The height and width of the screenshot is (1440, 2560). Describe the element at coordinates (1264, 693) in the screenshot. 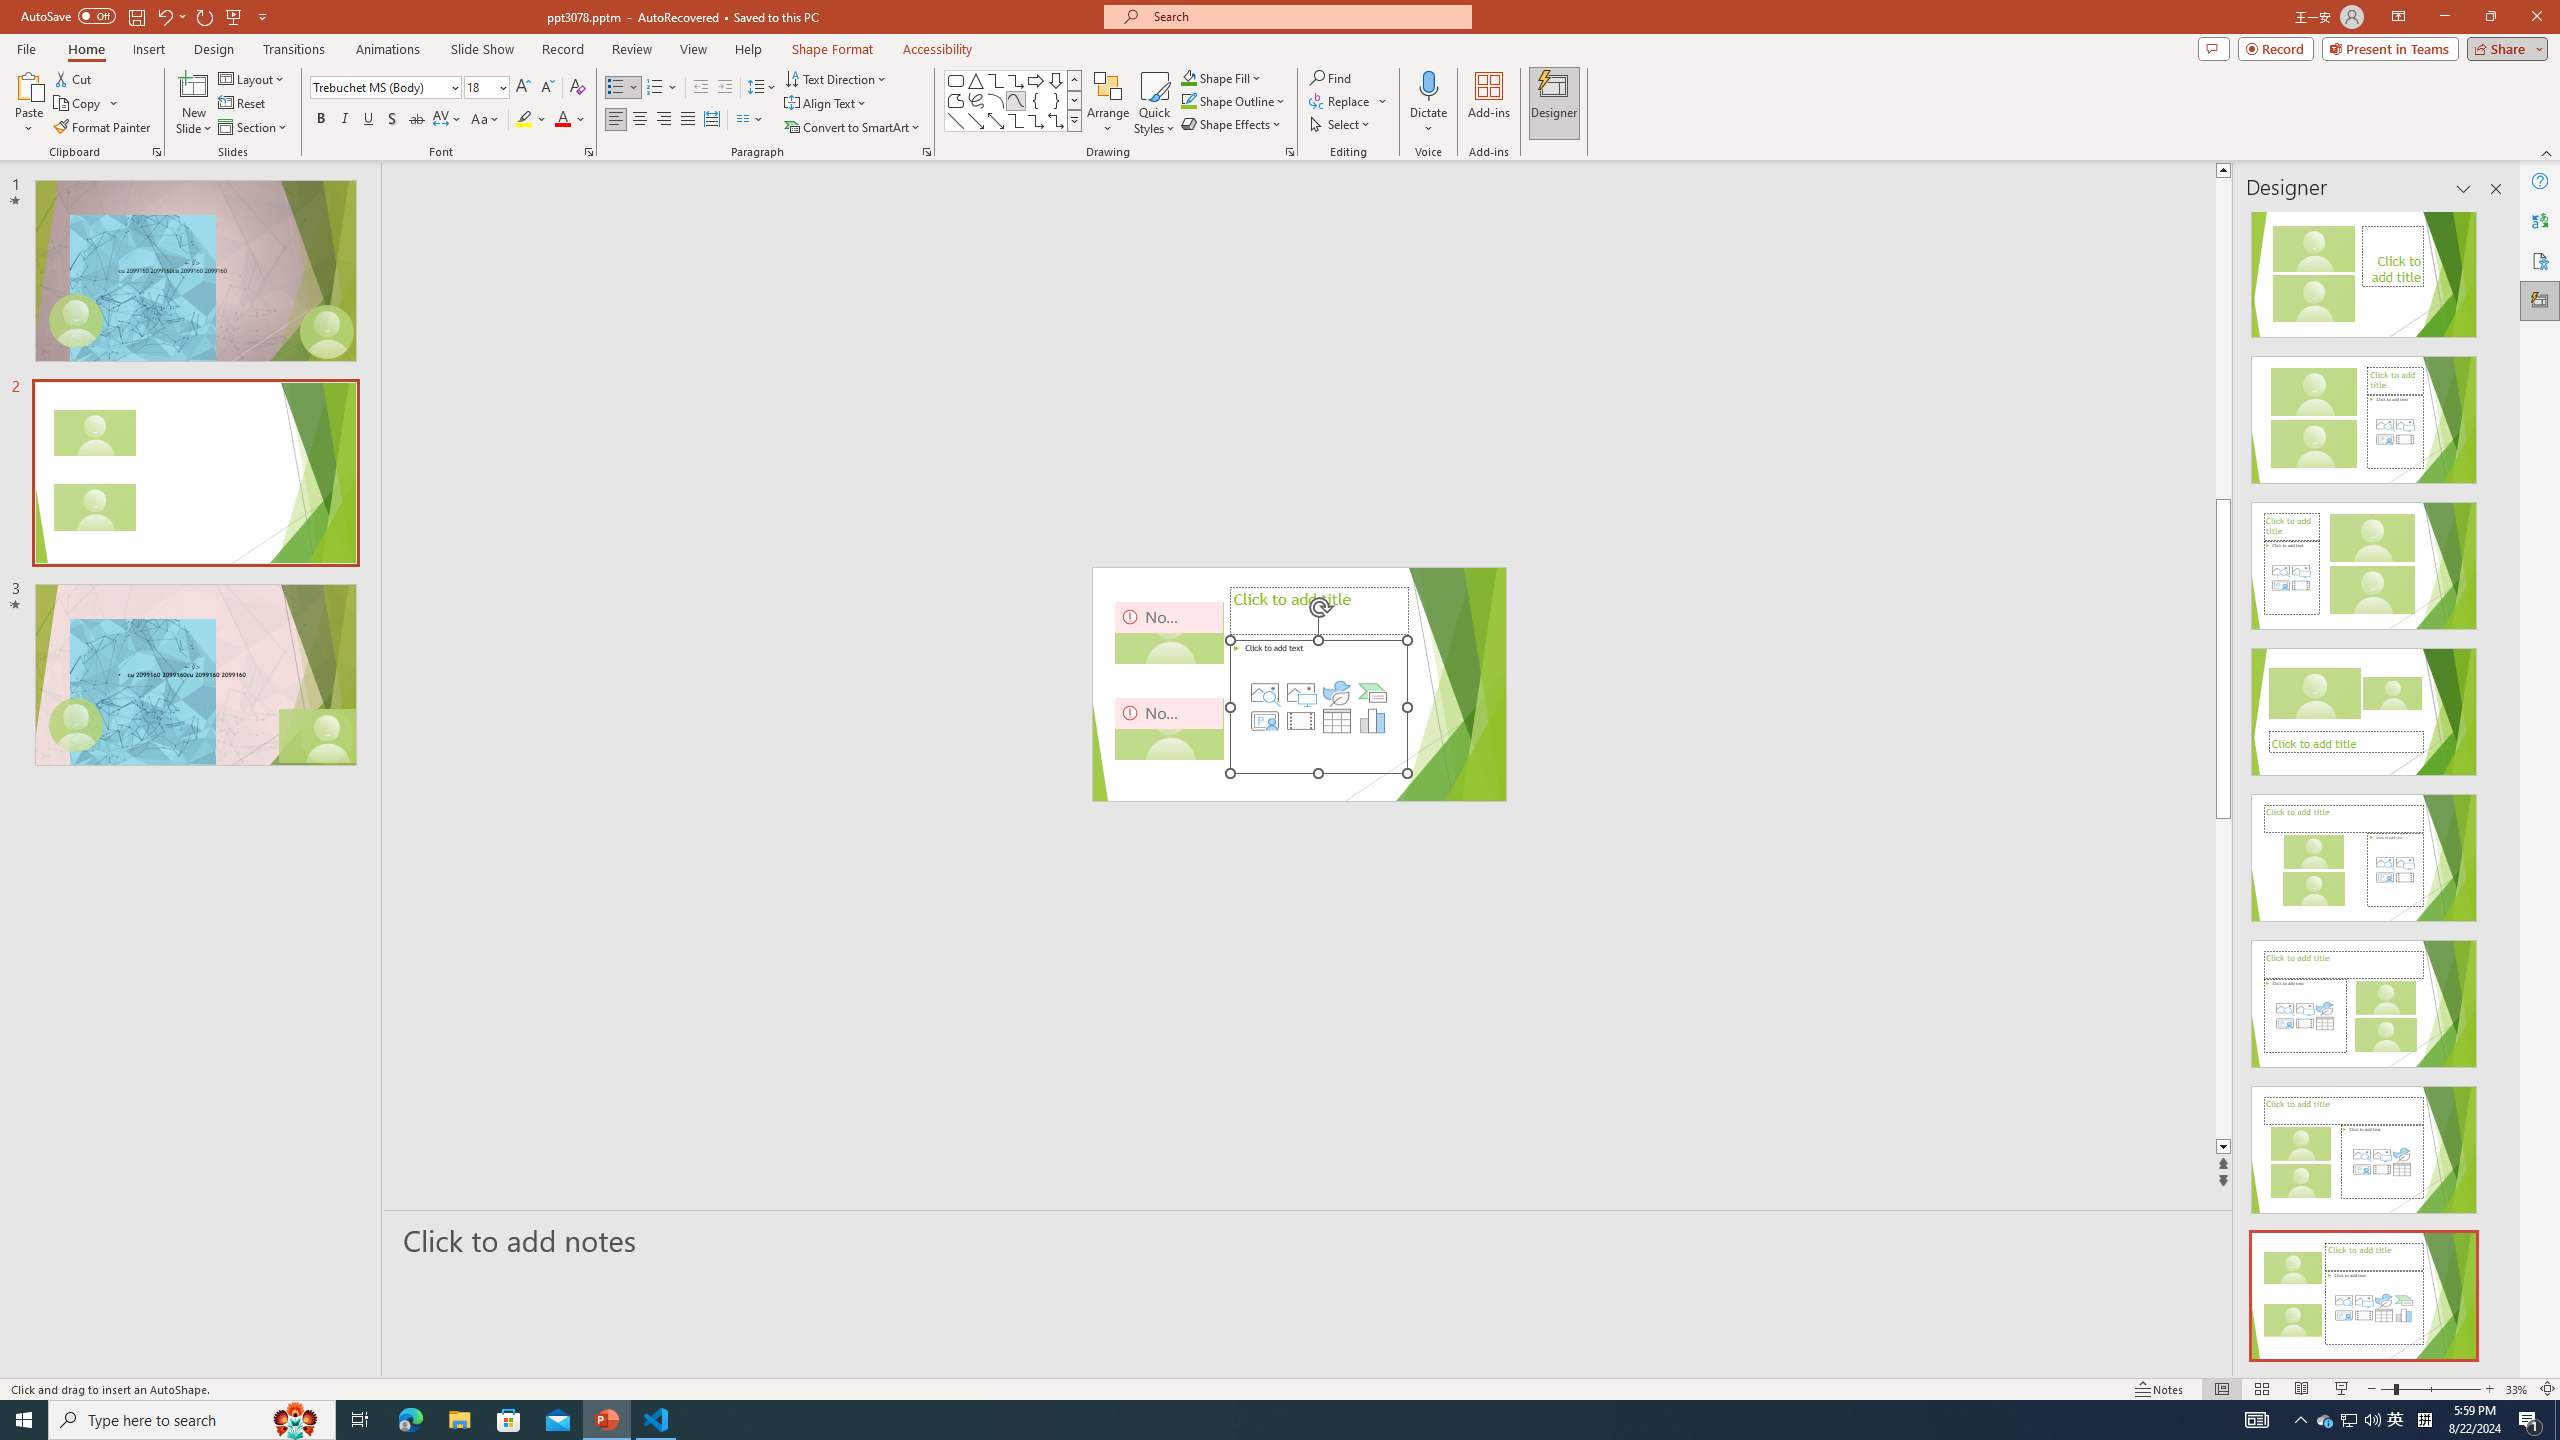

I see `Stock Images` at that location.